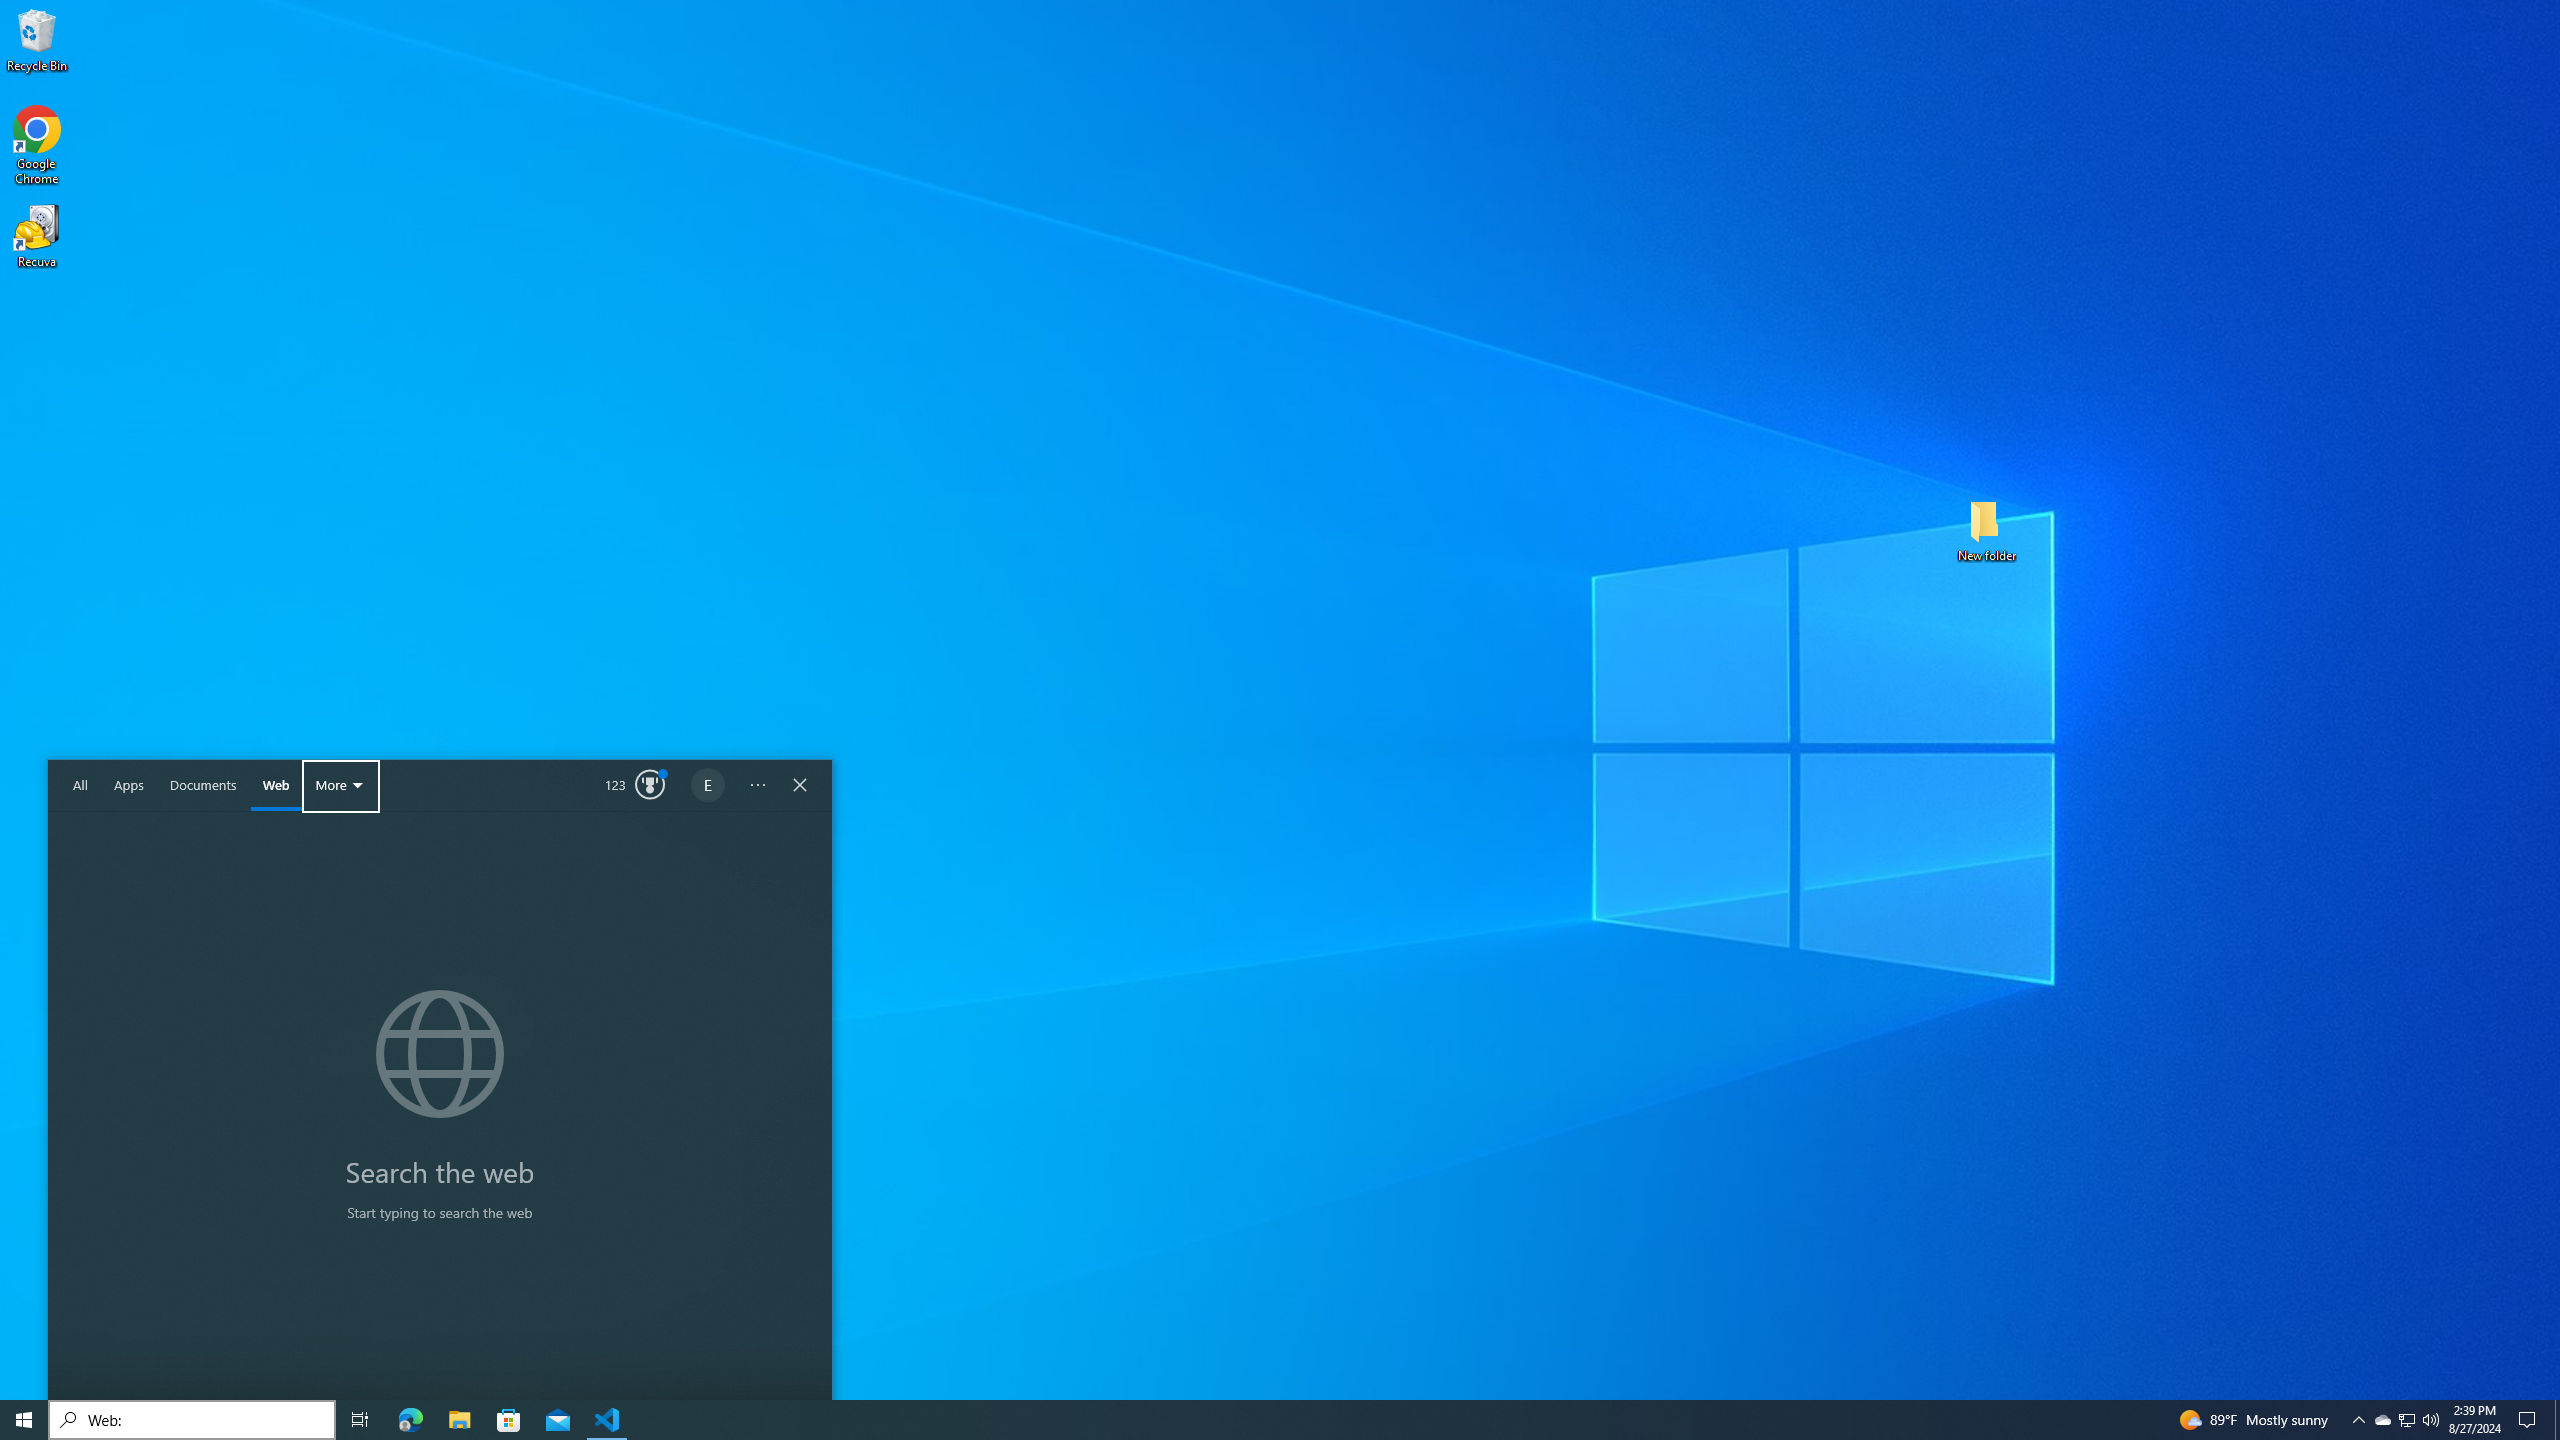  What do you see at coordinates (2430, 1420) in the screenshot?
I see `Q2790: 100%` at bounding box center [2430, 1420].